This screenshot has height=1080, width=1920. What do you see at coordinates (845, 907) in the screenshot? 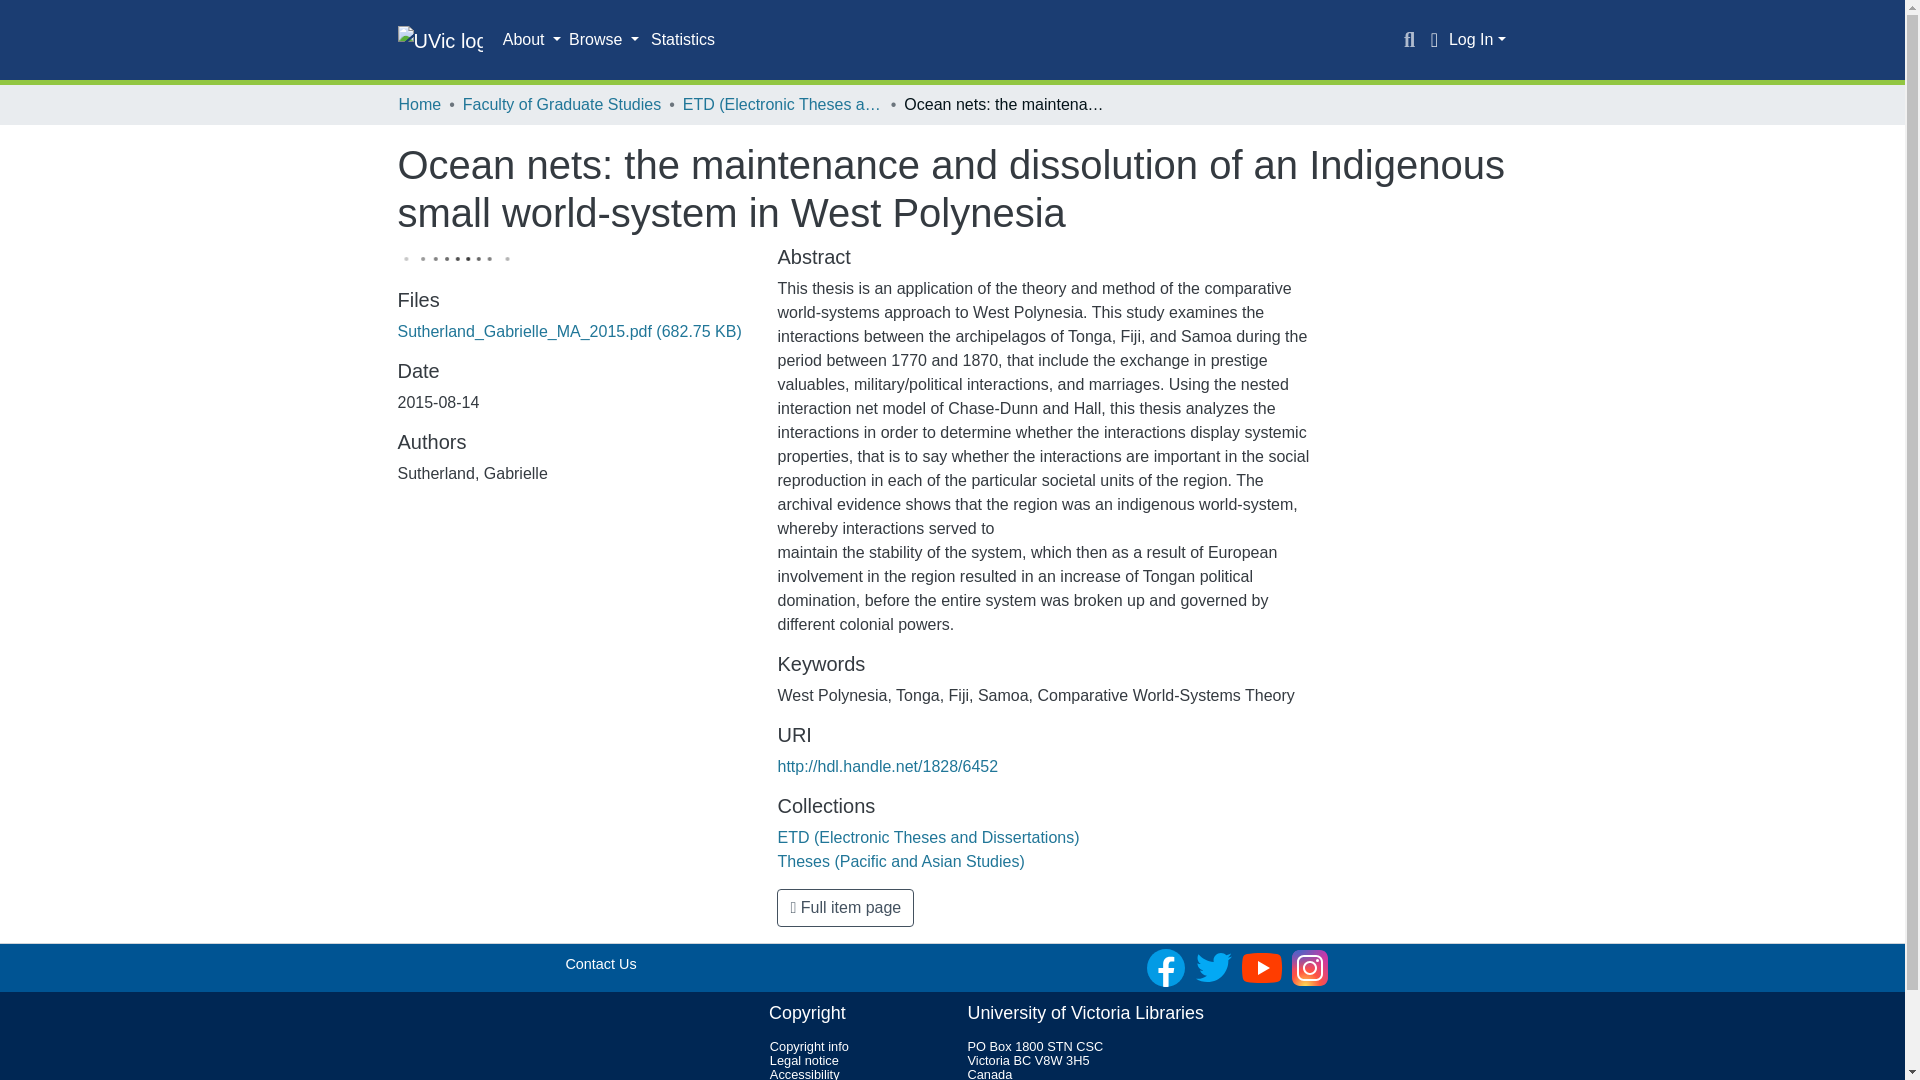
I see `Full item page` at bounding box center [845, 907].